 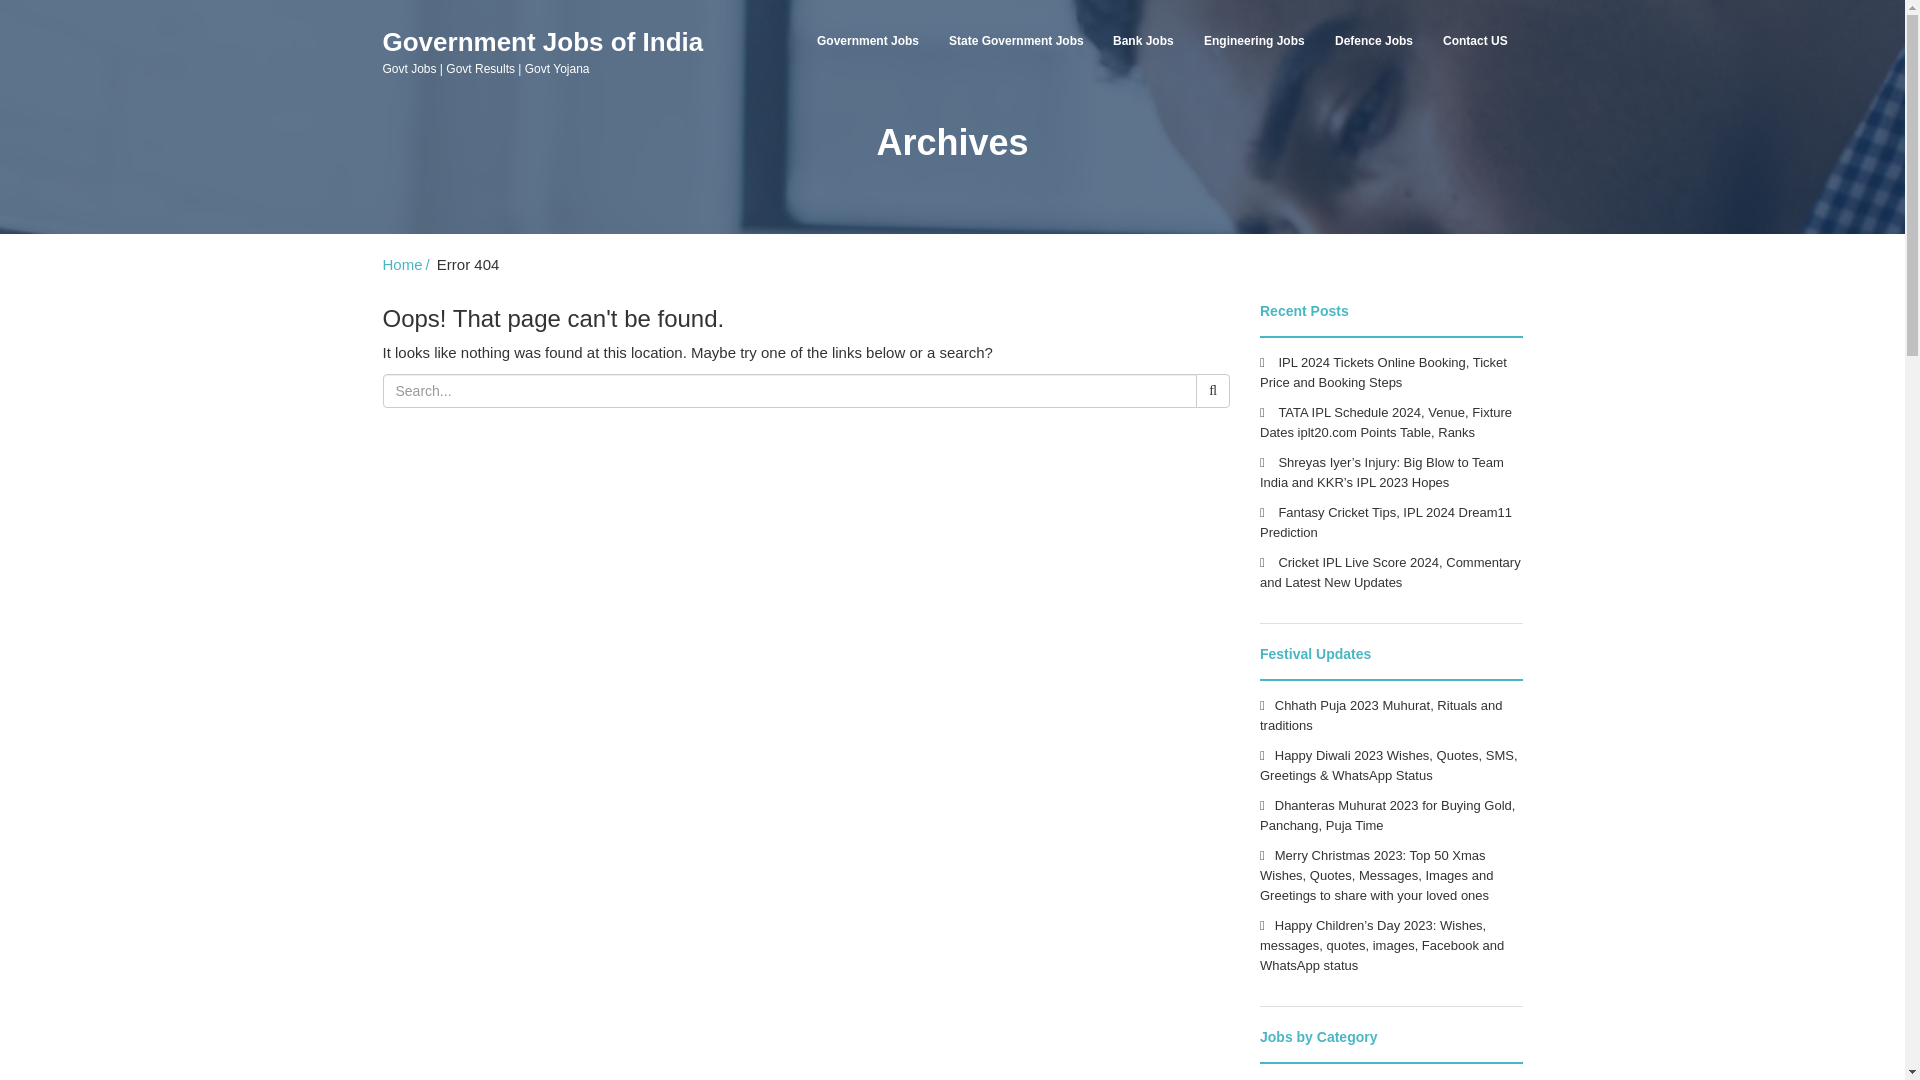 I want to click on Fantasy Cricket Tips, IPL 2024 Dream11 Prediction, so click(x=1386, y=522).